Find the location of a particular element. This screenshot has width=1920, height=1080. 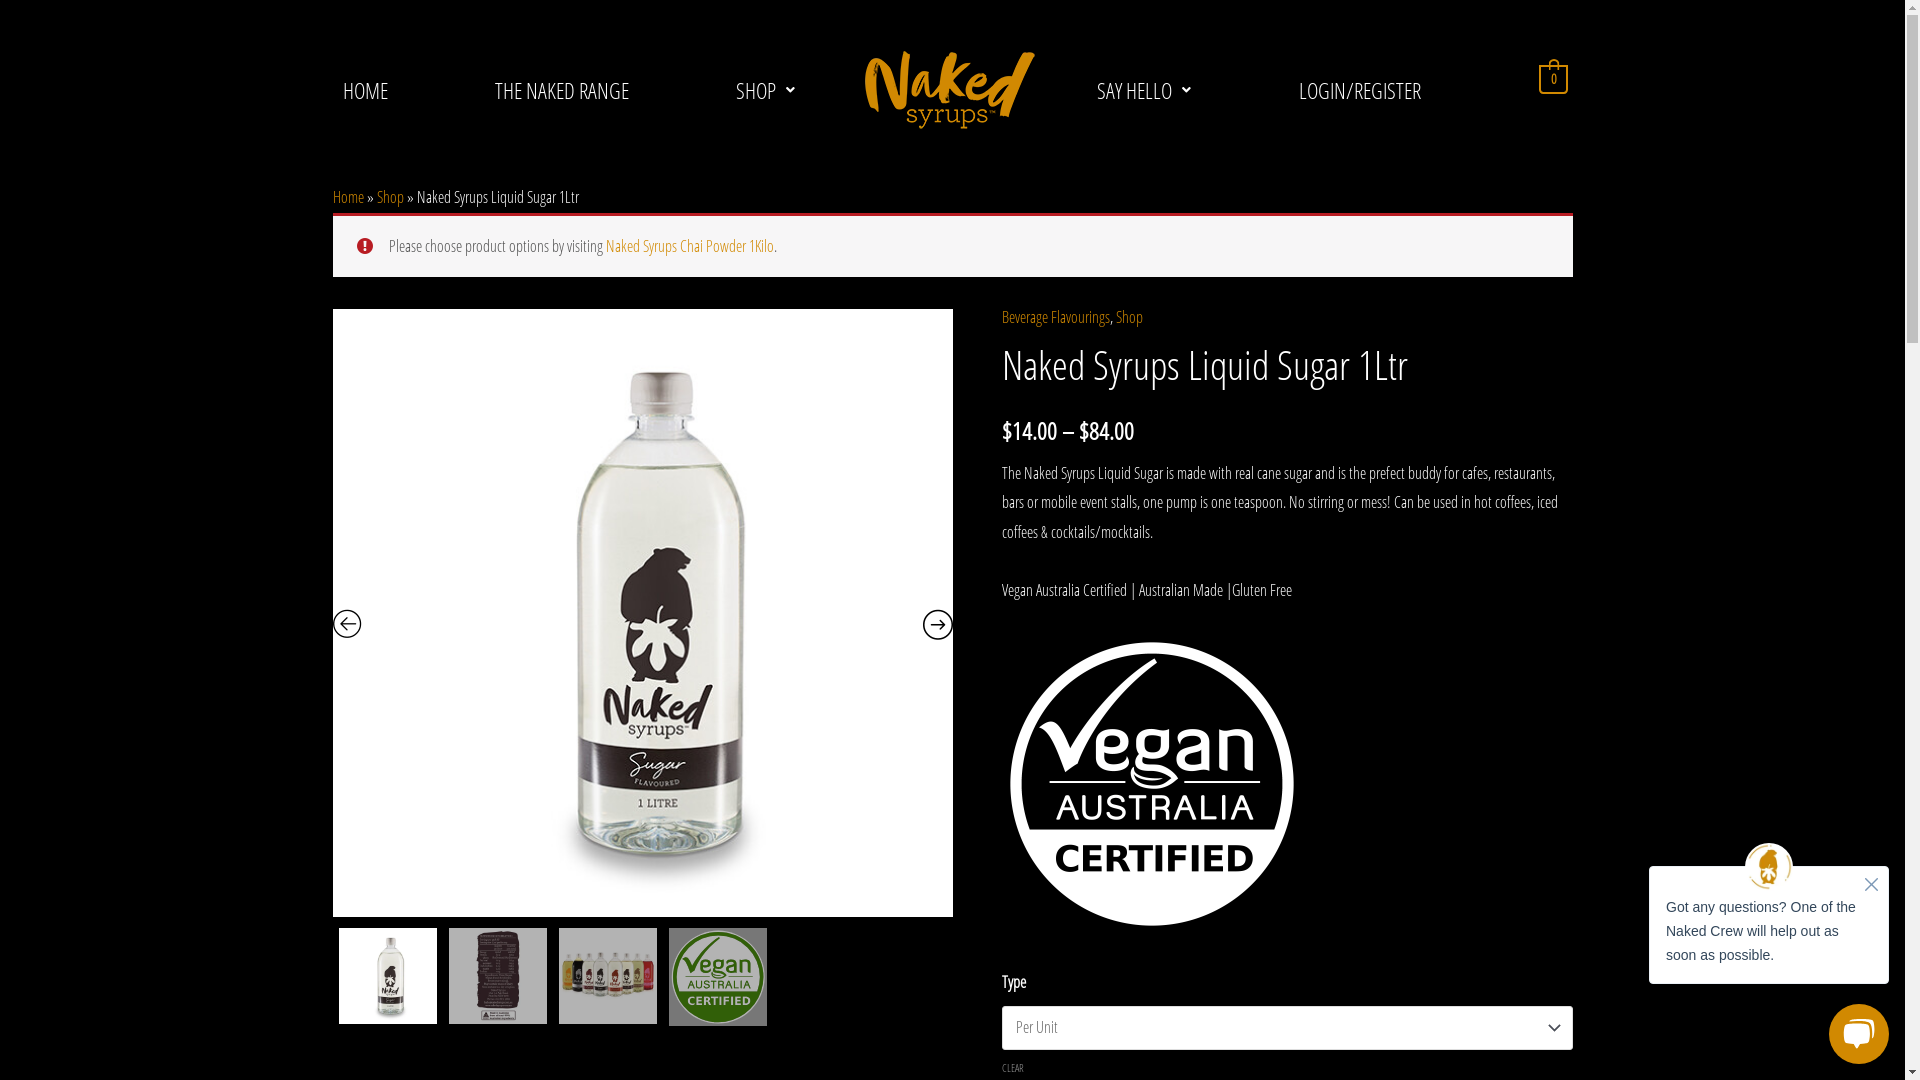

Naked Syrups Liquid Sugar 1 LTR is located at coordinates (642, 613).